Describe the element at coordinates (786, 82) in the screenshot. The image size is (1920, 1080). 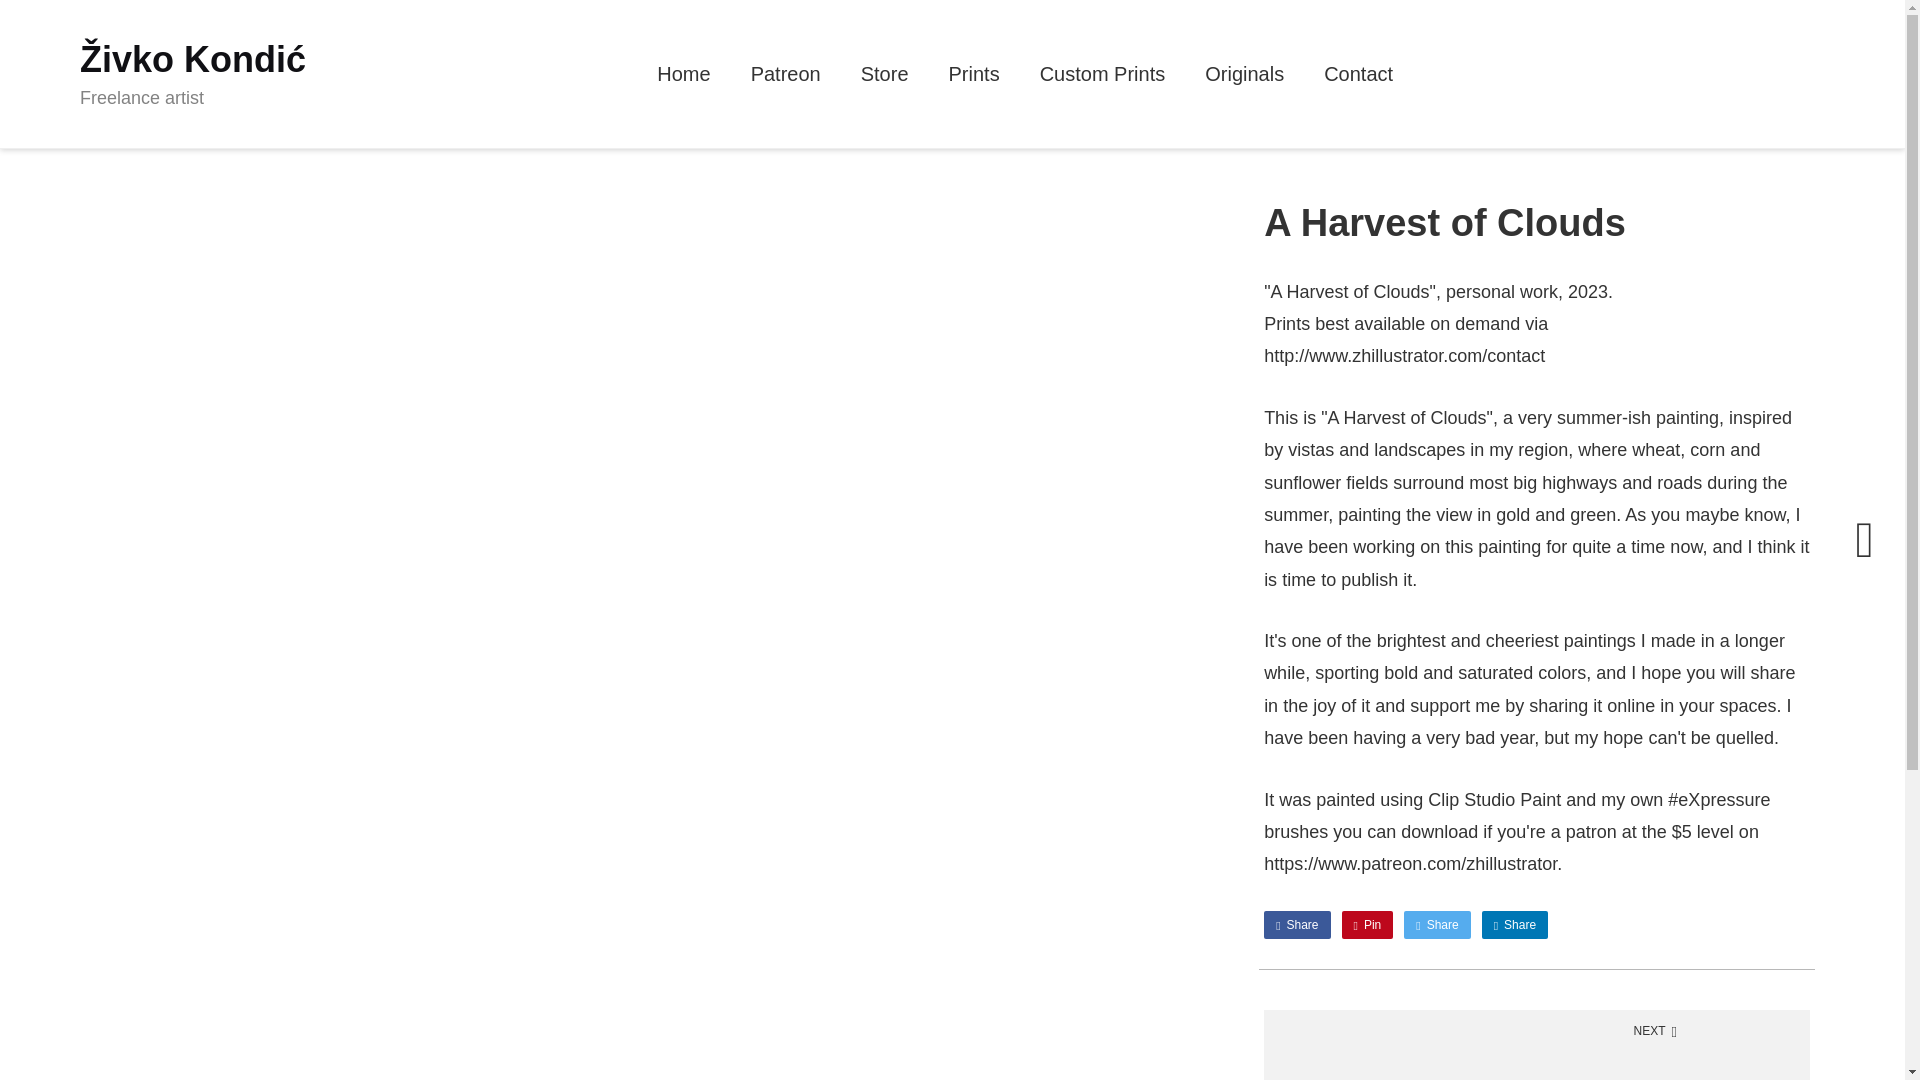
I see `Patreon` at that location.